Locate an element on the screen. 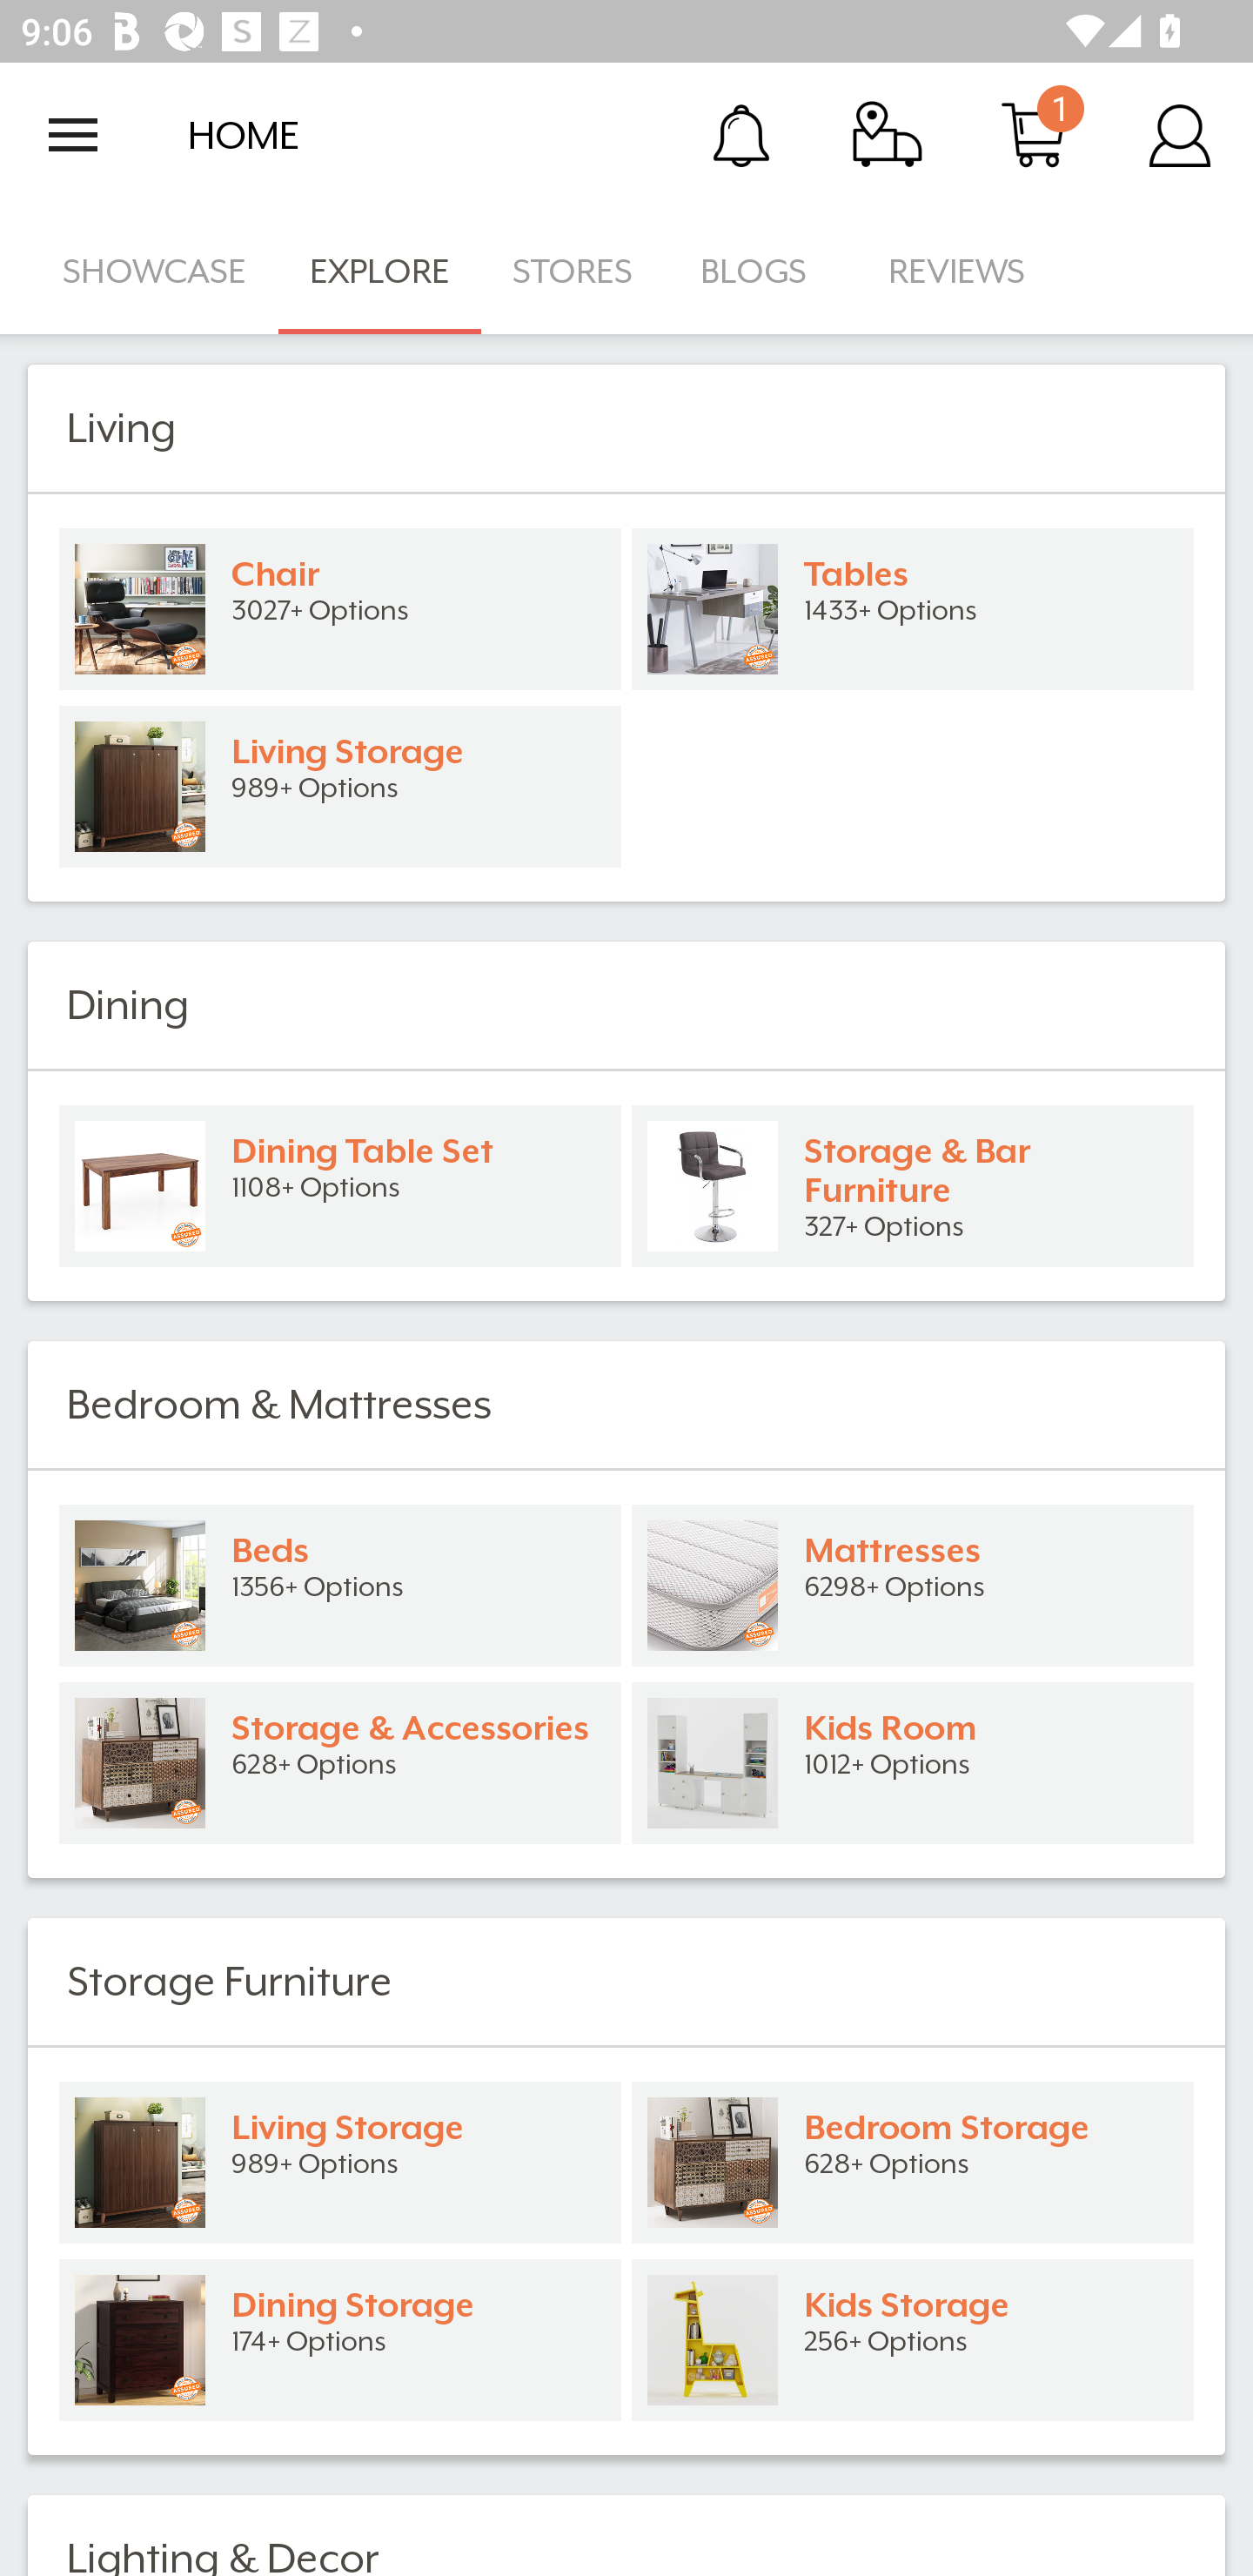 This screenshot has height=2576, width=1253. Open navigation drawer is located at coordinates (73, 135).